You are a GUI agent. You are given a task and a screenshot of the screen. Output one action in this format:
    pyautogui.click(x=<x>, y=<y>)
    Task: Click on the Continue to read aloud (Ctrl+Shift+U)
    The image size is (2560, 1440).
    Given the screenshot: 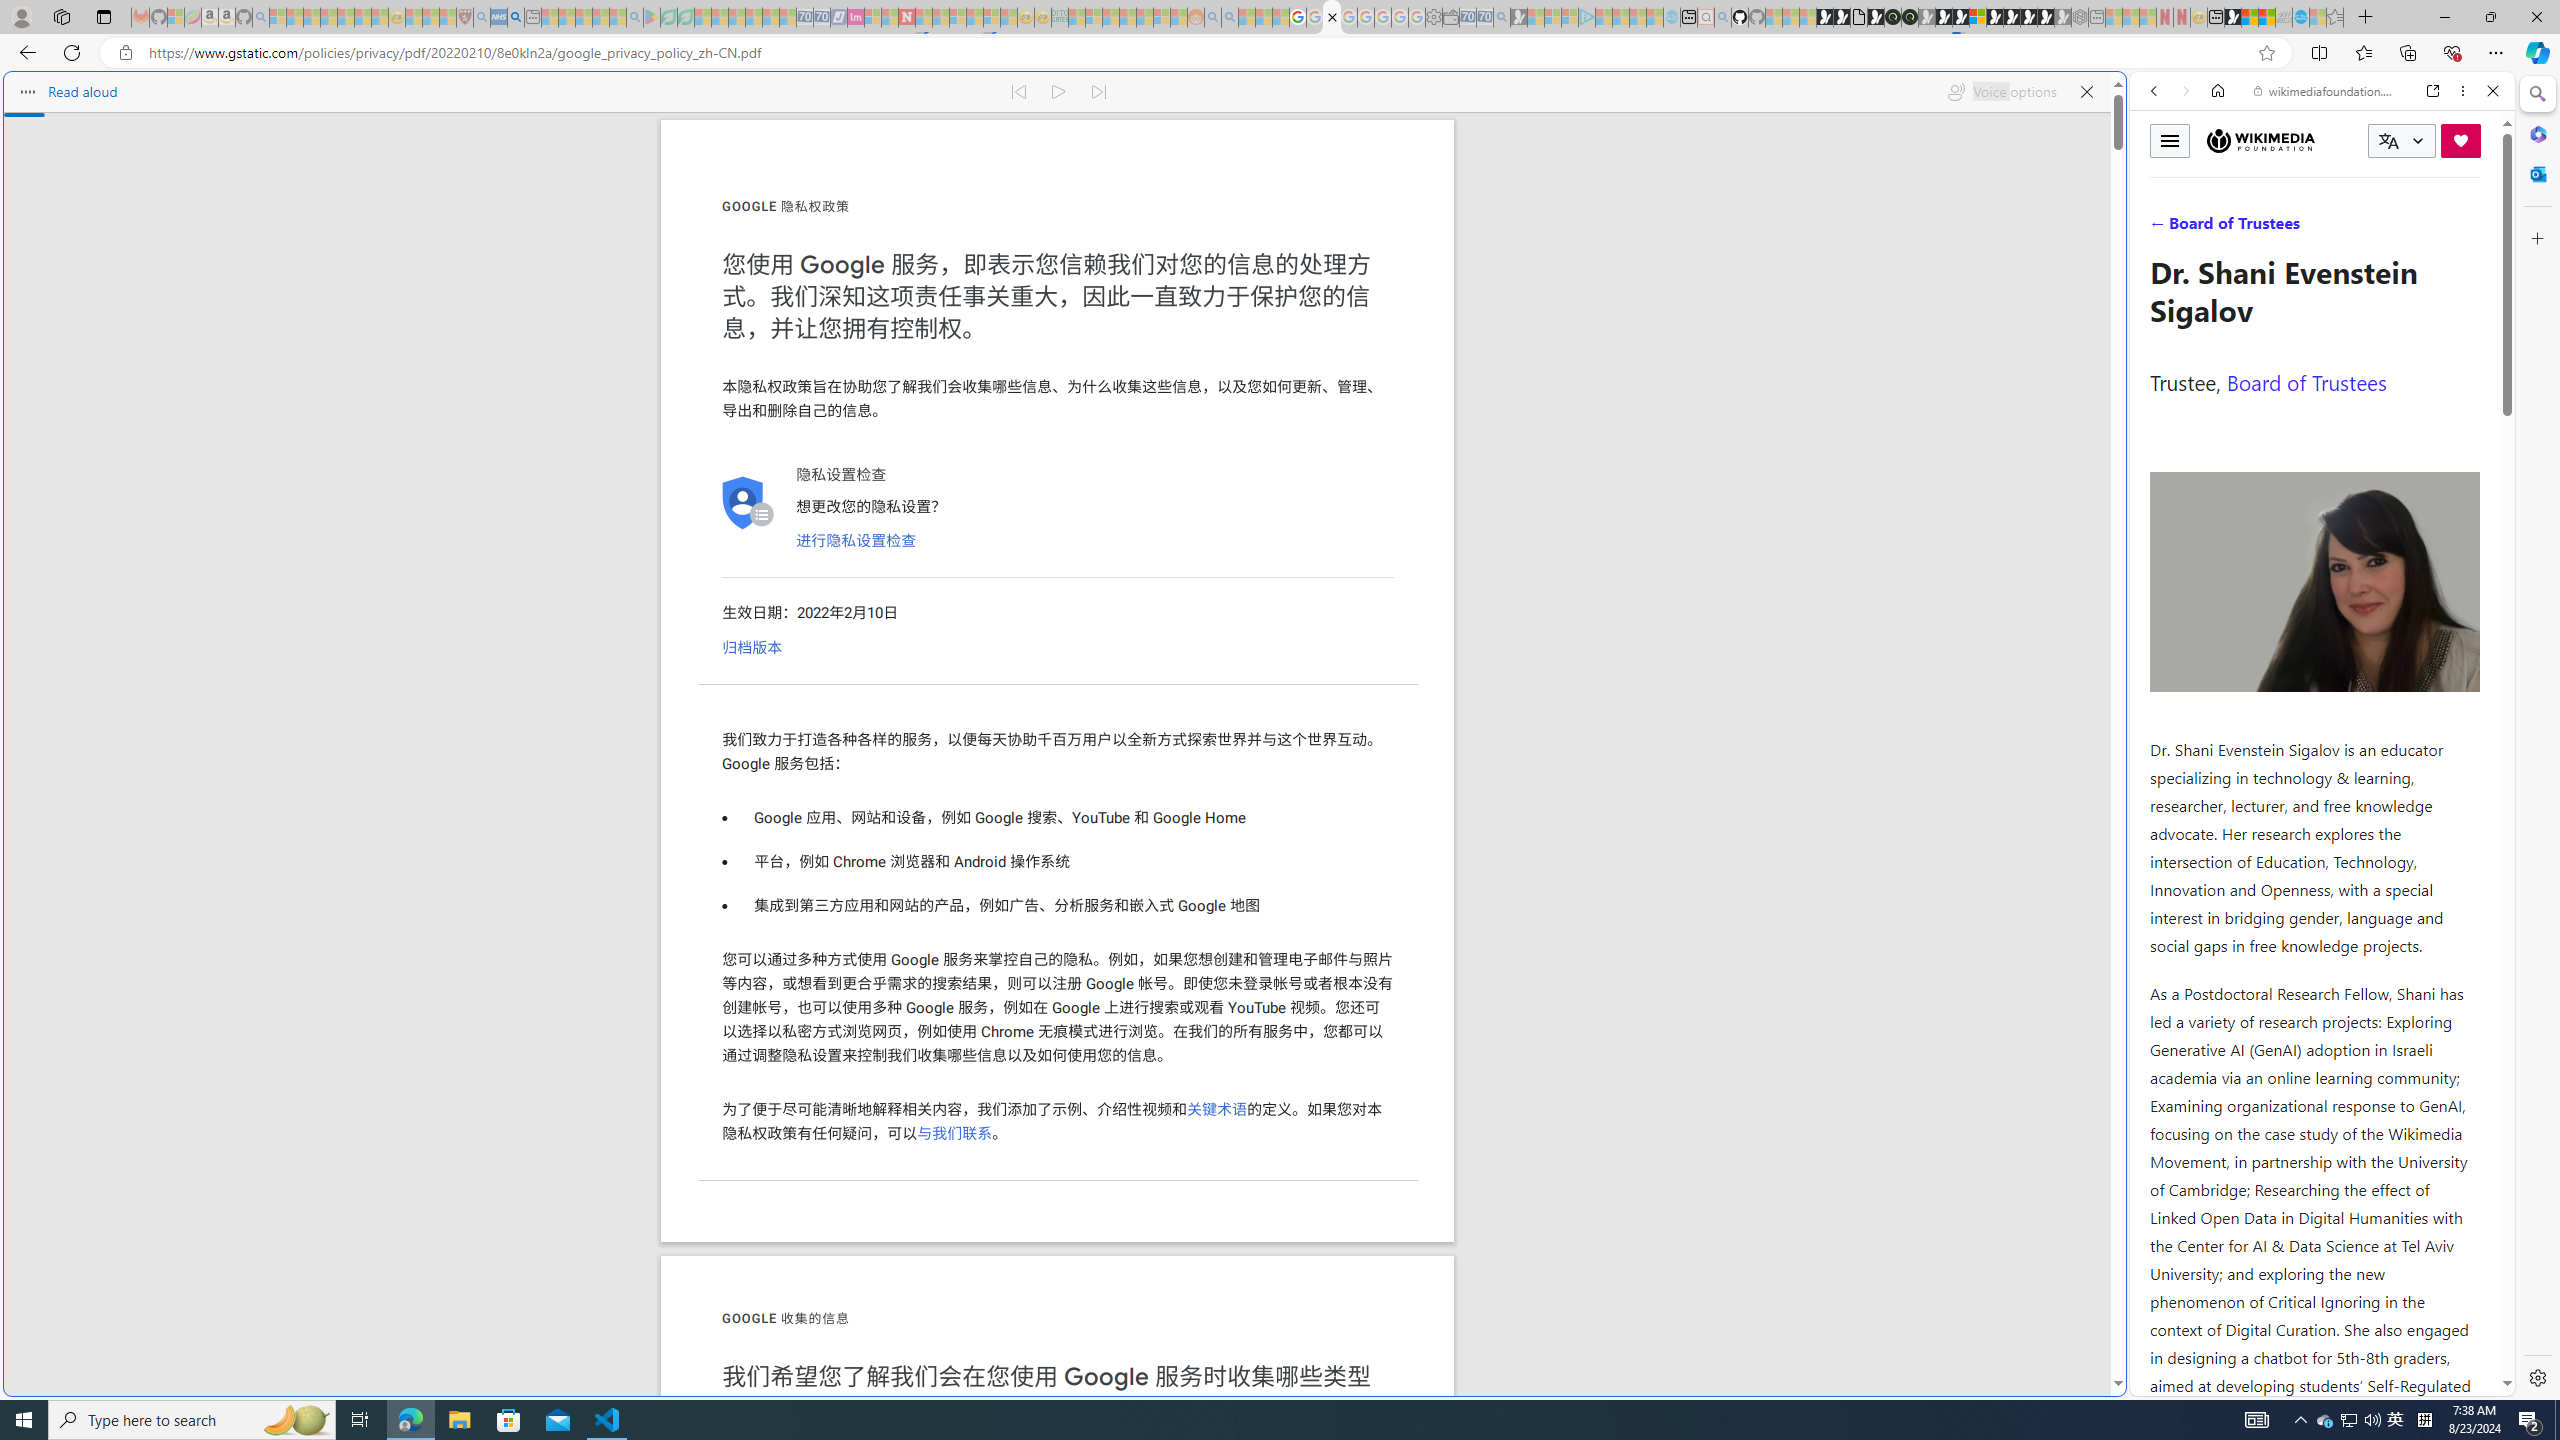 What is the action you would take?
    pyautogui.click(x=1060, y=92)
    